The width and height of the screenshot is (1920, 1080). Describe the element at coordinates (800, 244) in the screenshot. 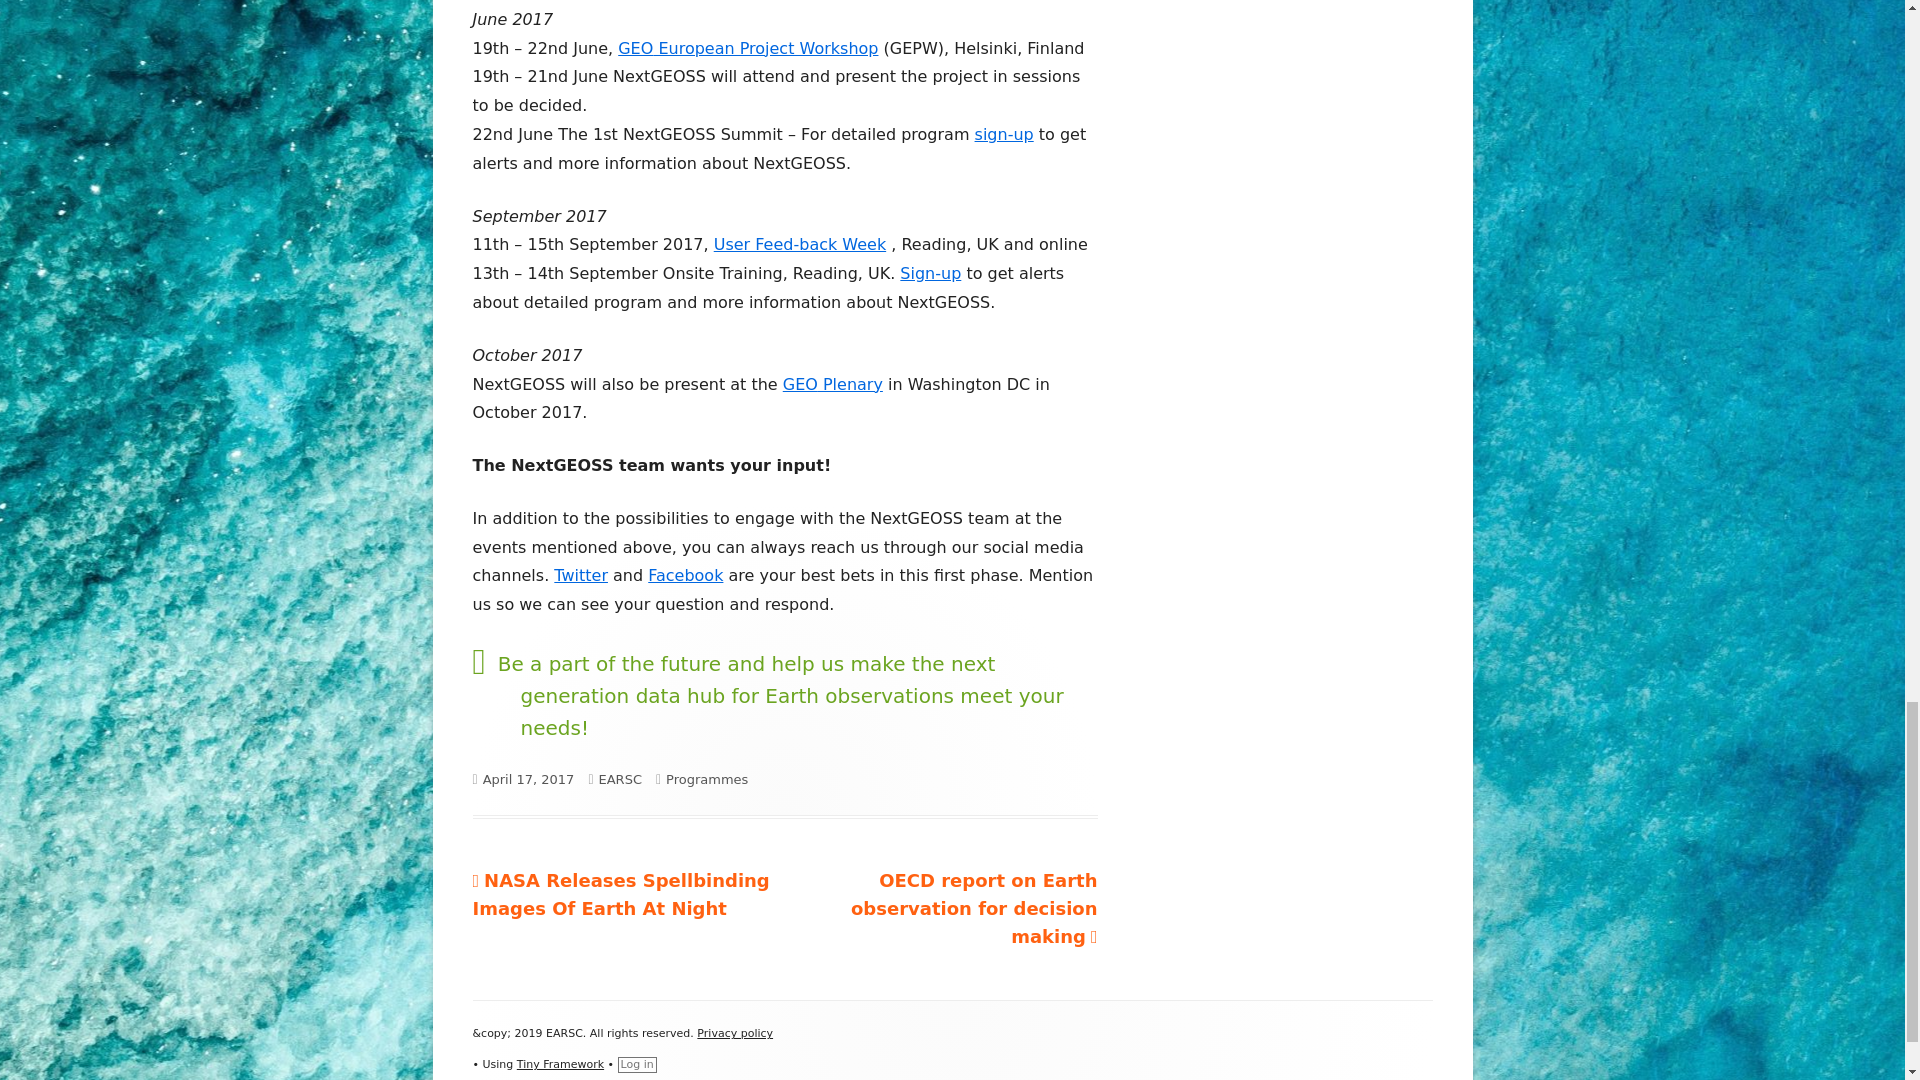

I see `User Feed-back Week` at that location.